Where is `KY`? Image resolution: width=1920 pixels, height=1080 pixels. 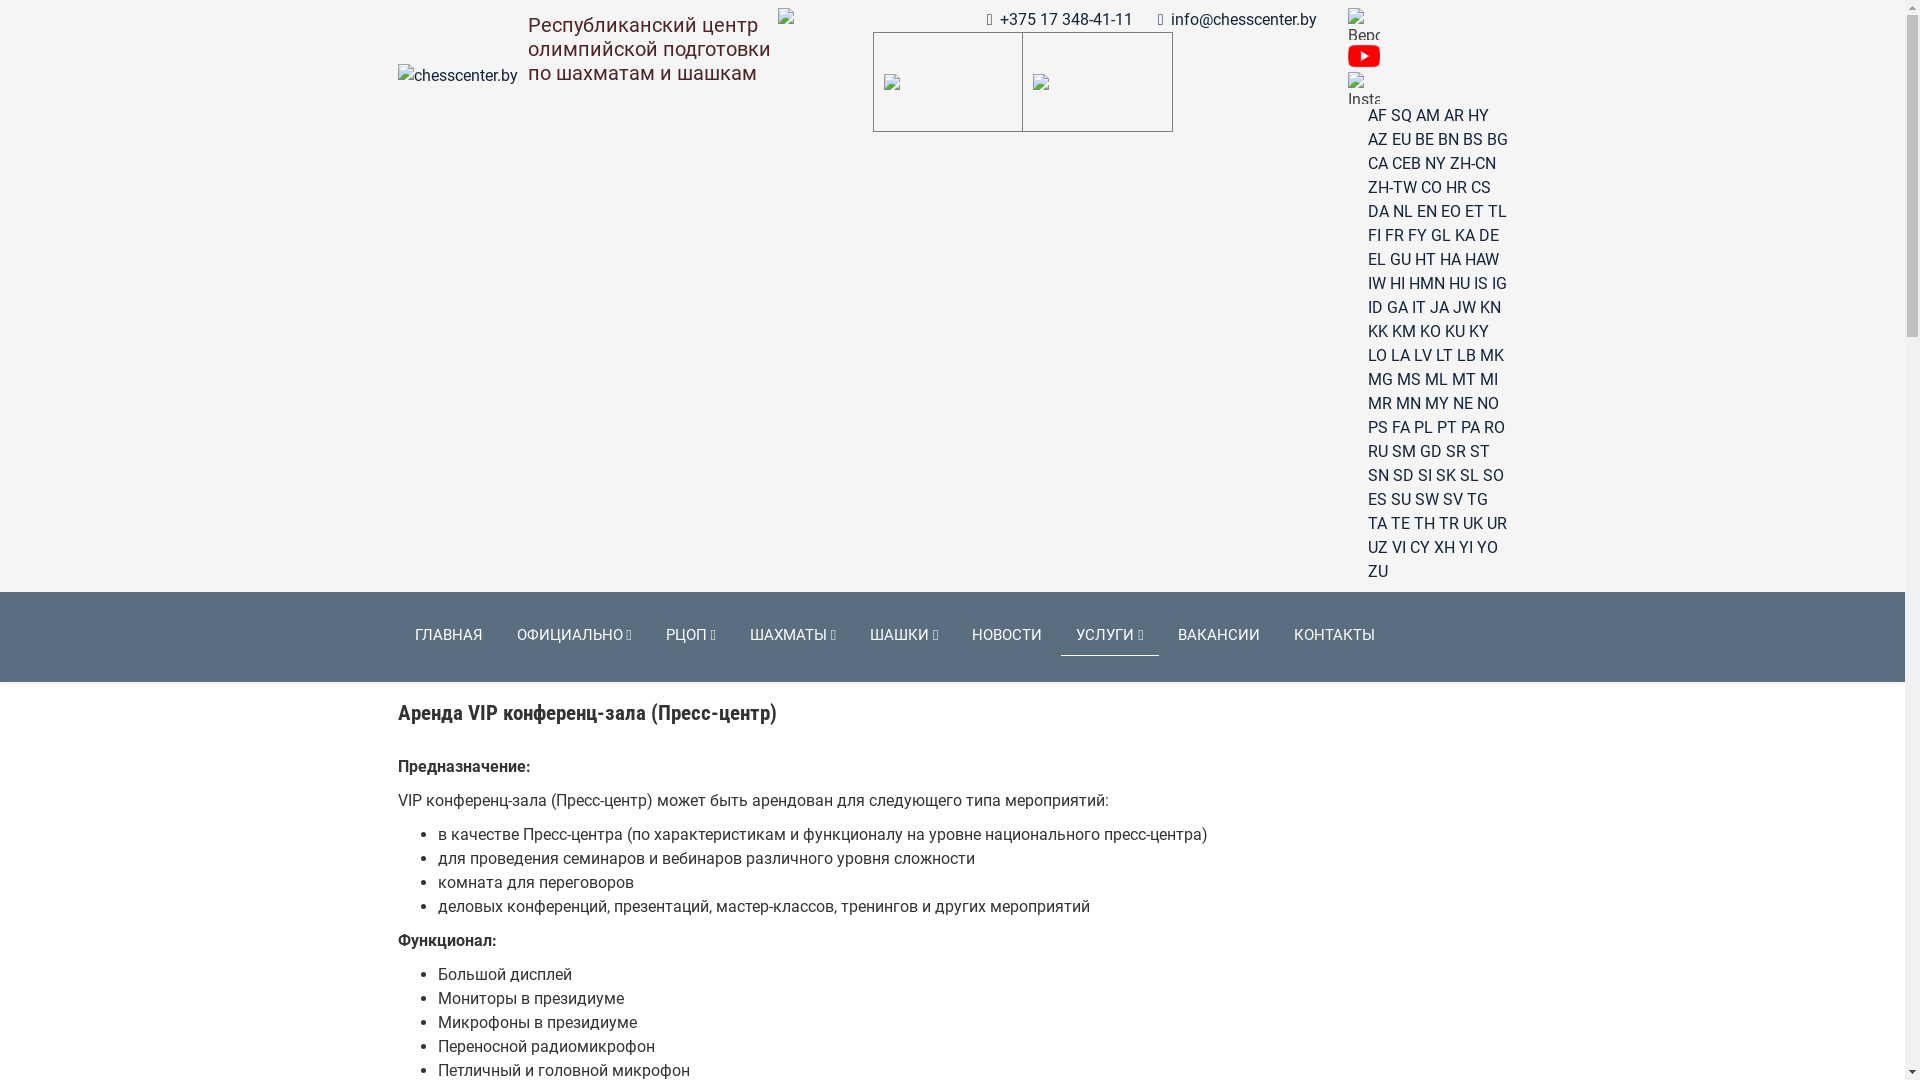
KY is located at coordinates (1478, 332).